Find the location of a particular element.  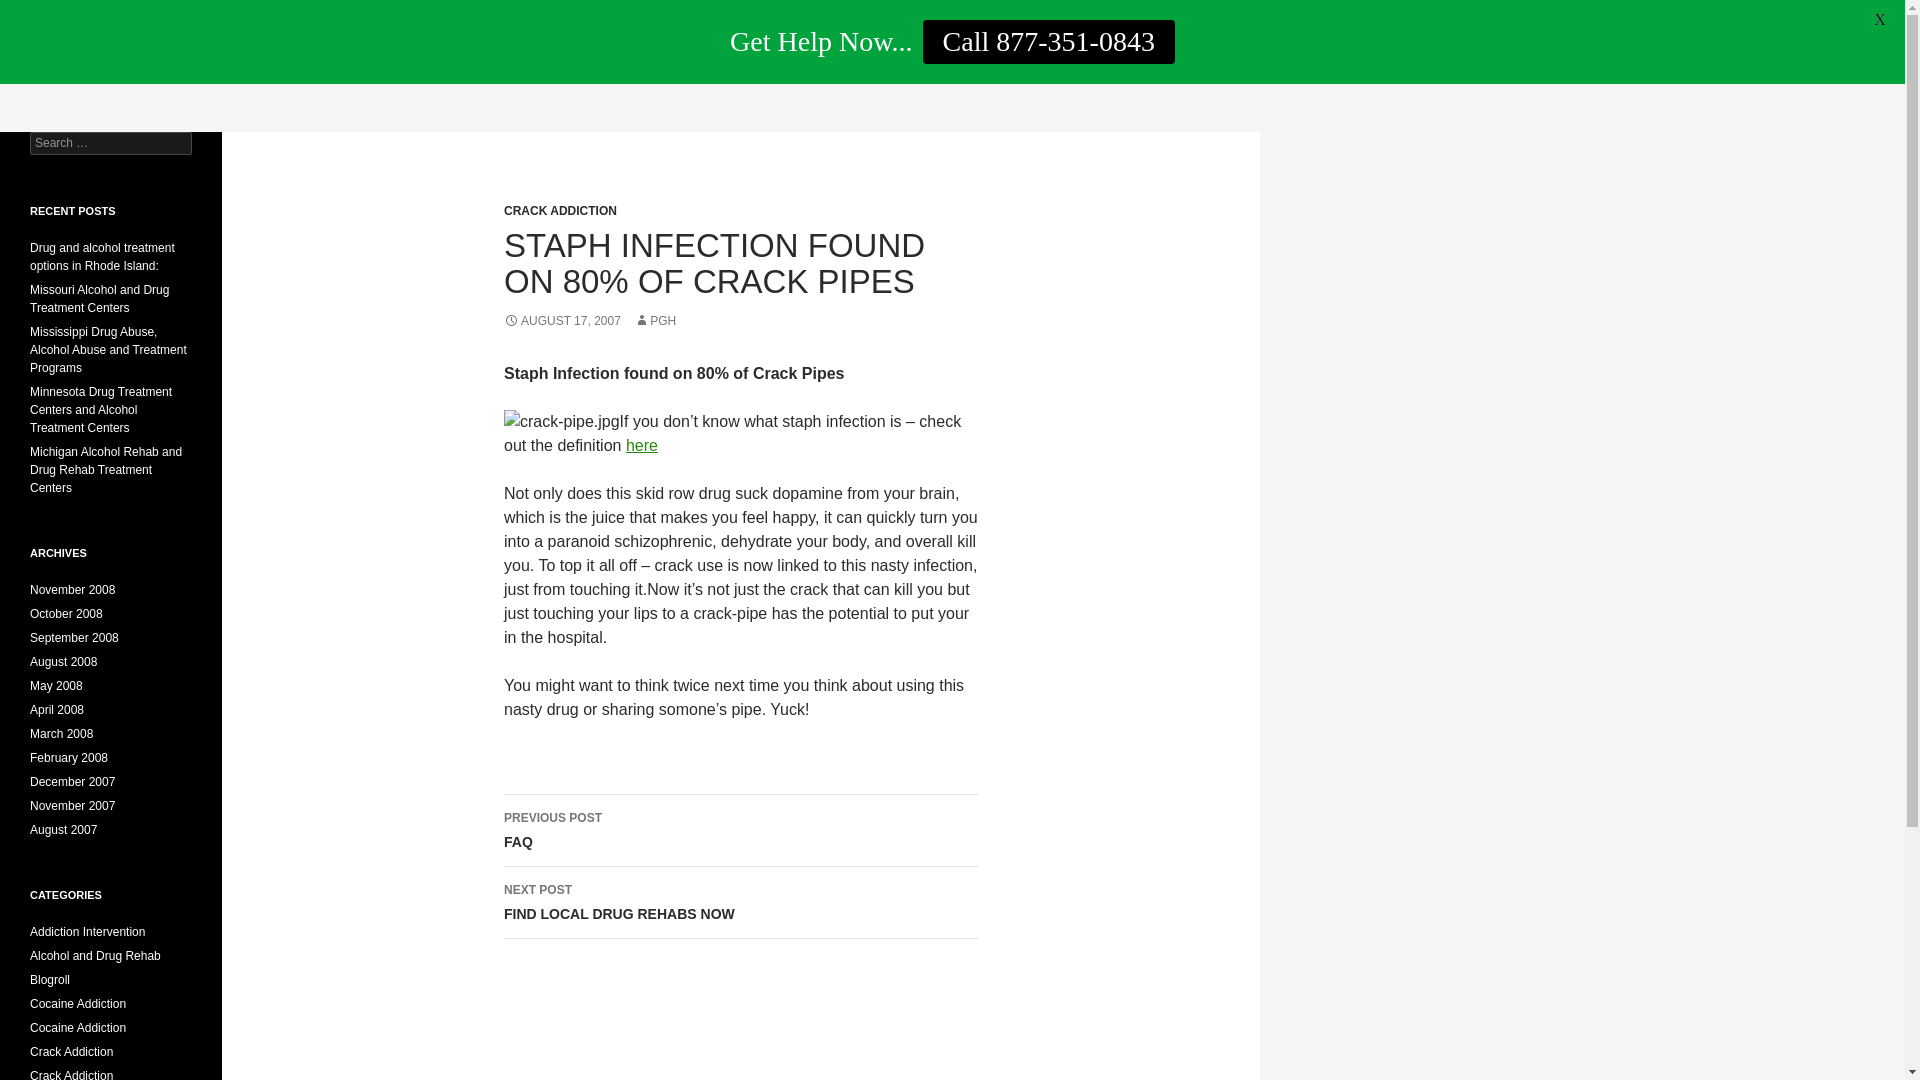

Blogroll is located at coordinates (50, 980).